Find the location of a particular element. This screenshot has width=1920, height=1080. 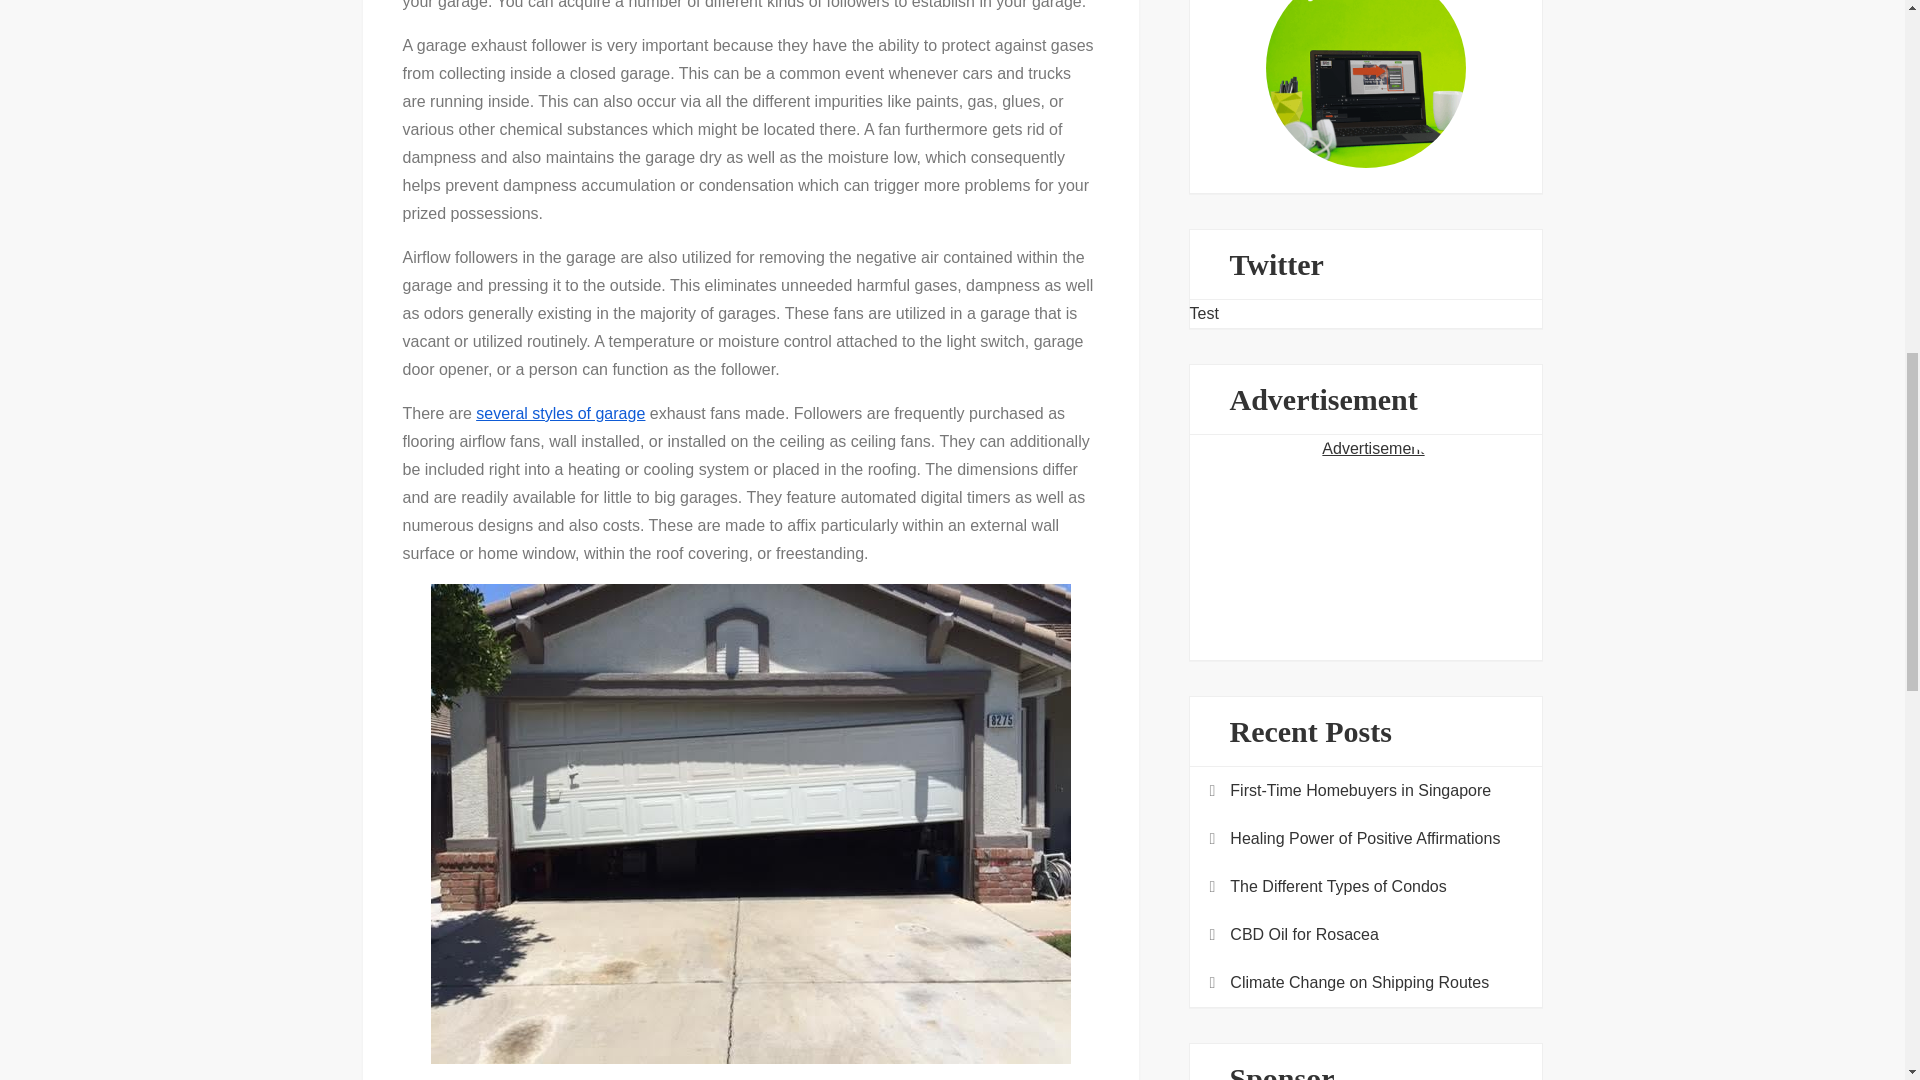

Climate Change on Shipping Routes is located at coordinates (1360, 982).